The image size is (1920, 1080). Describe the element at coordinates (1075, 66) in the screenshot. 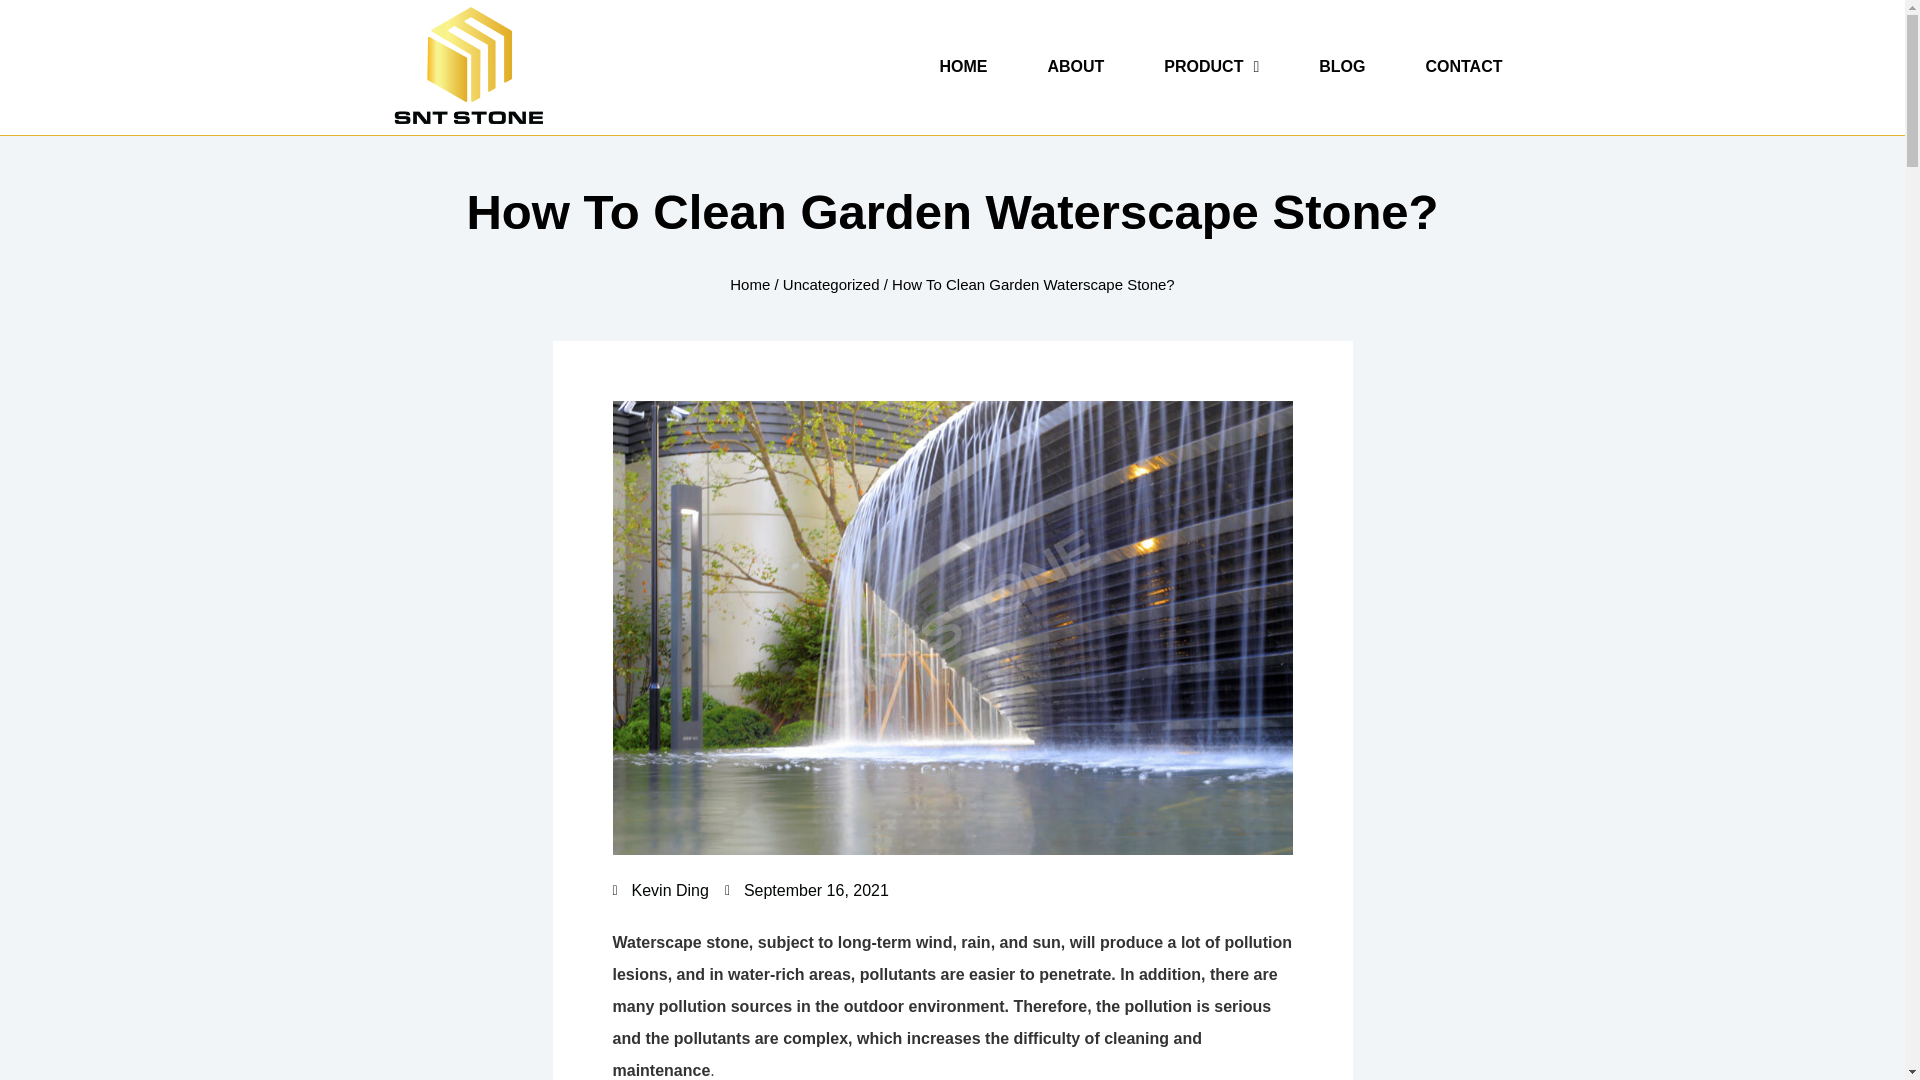

I see `ABOUT` at that location.